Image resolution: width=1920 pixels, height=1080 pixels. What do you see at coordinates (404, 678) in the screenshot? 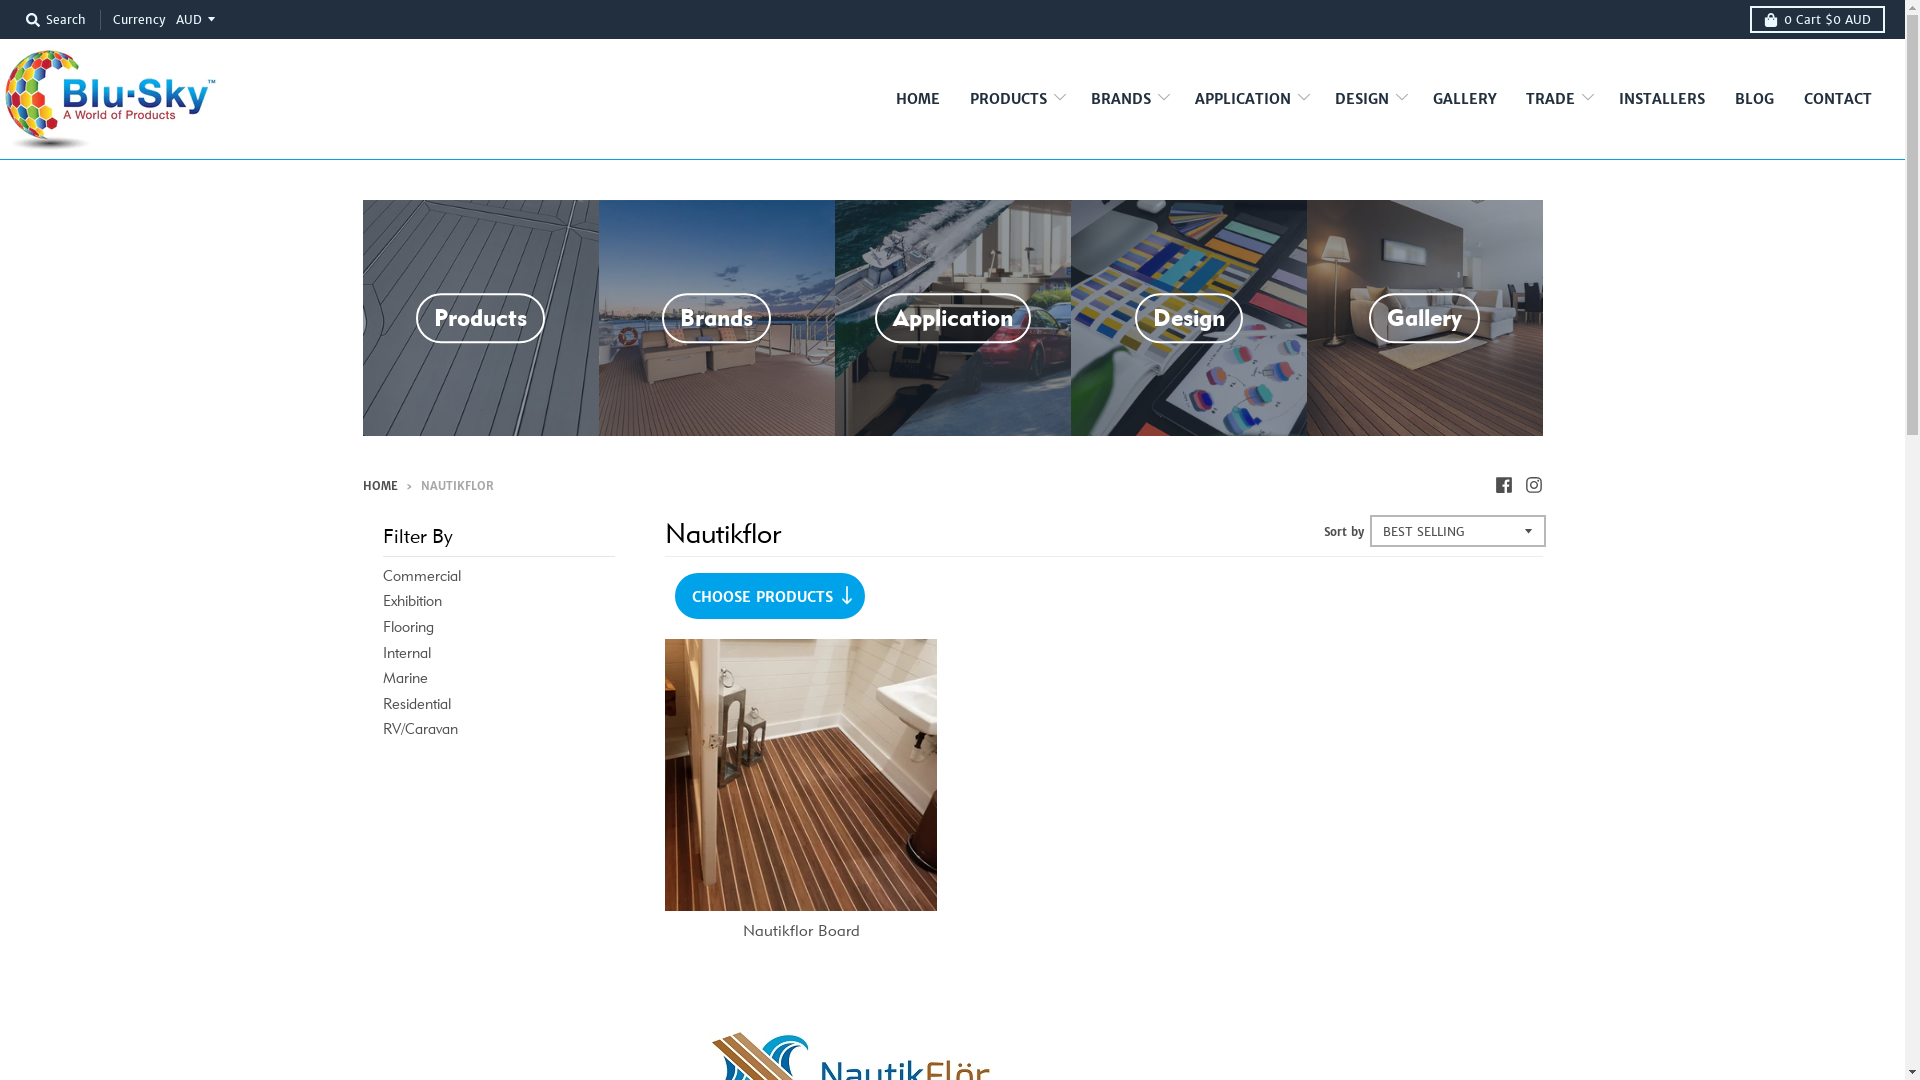
I see `Marine` at bounding box center [404, 678].